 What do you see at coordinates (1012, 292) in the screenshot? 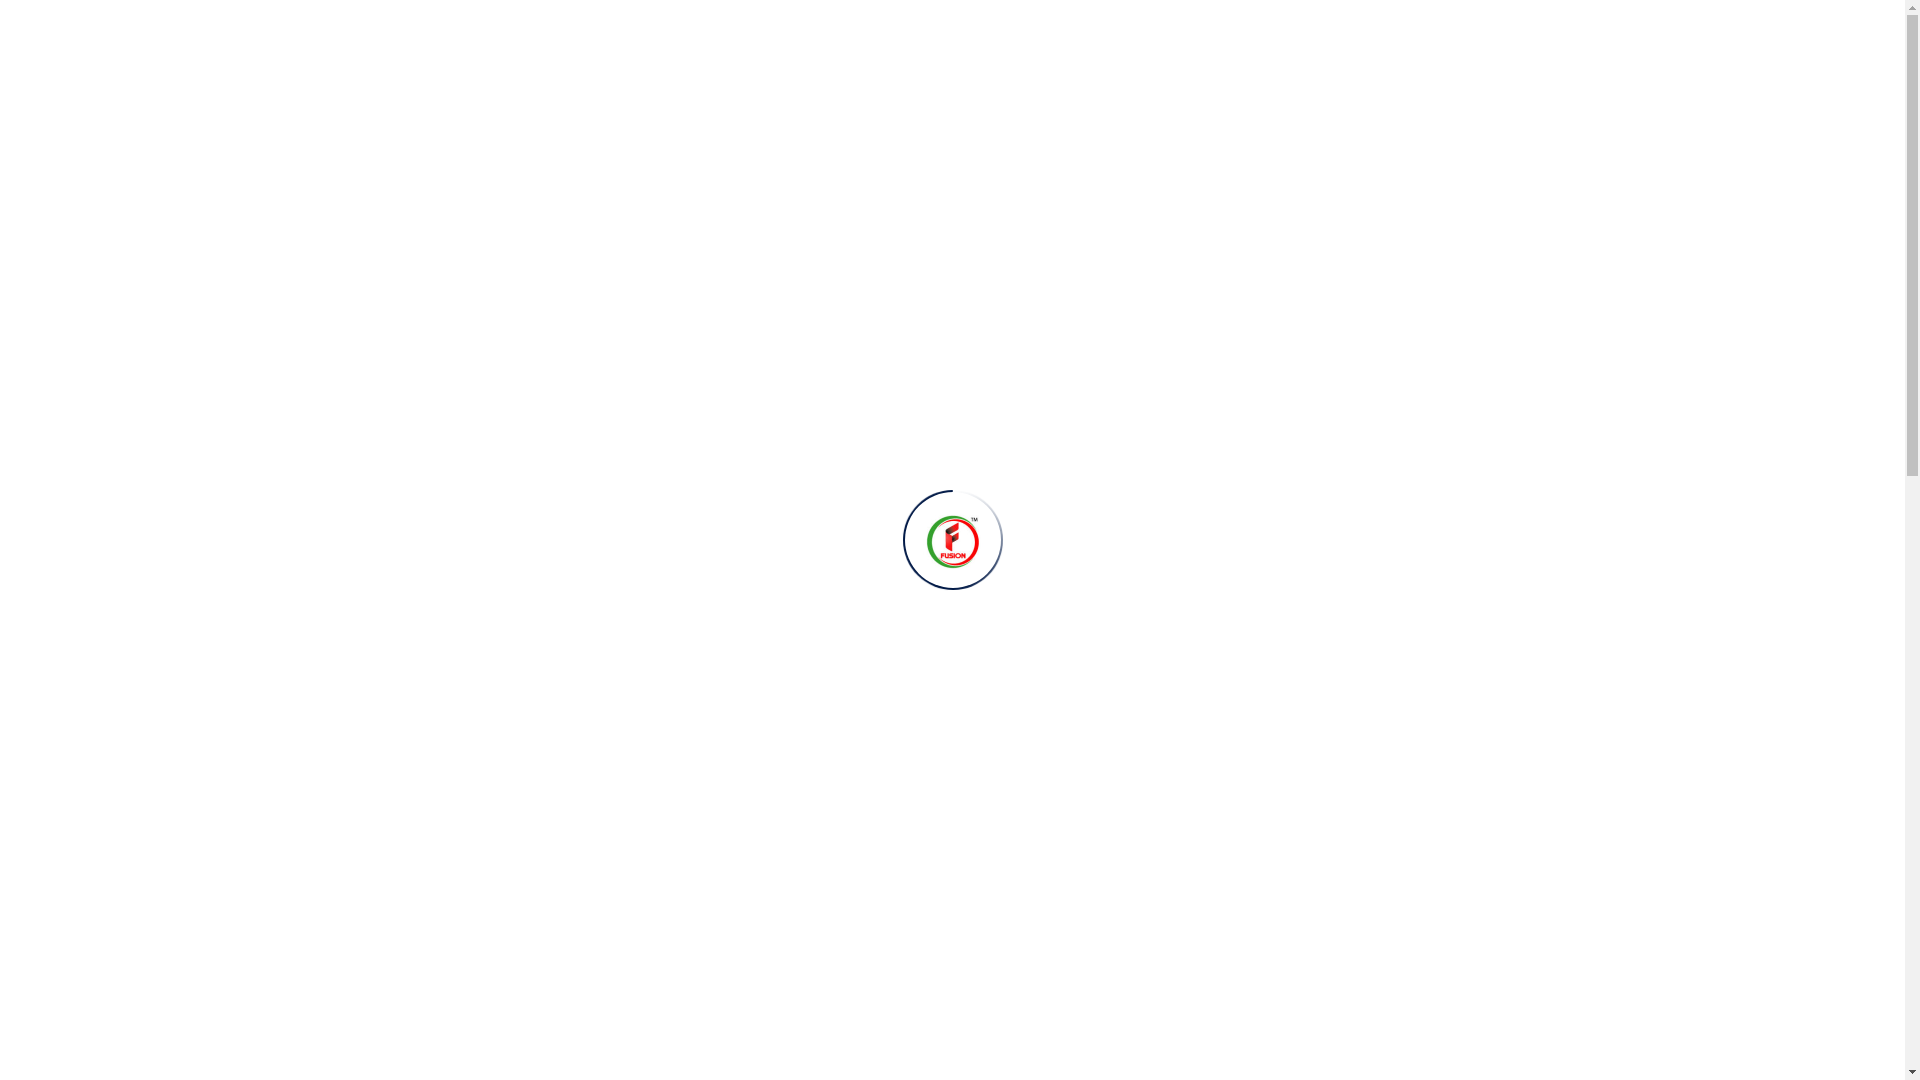
I see `OUR PATRONS` at bounding box center [1012, 292].